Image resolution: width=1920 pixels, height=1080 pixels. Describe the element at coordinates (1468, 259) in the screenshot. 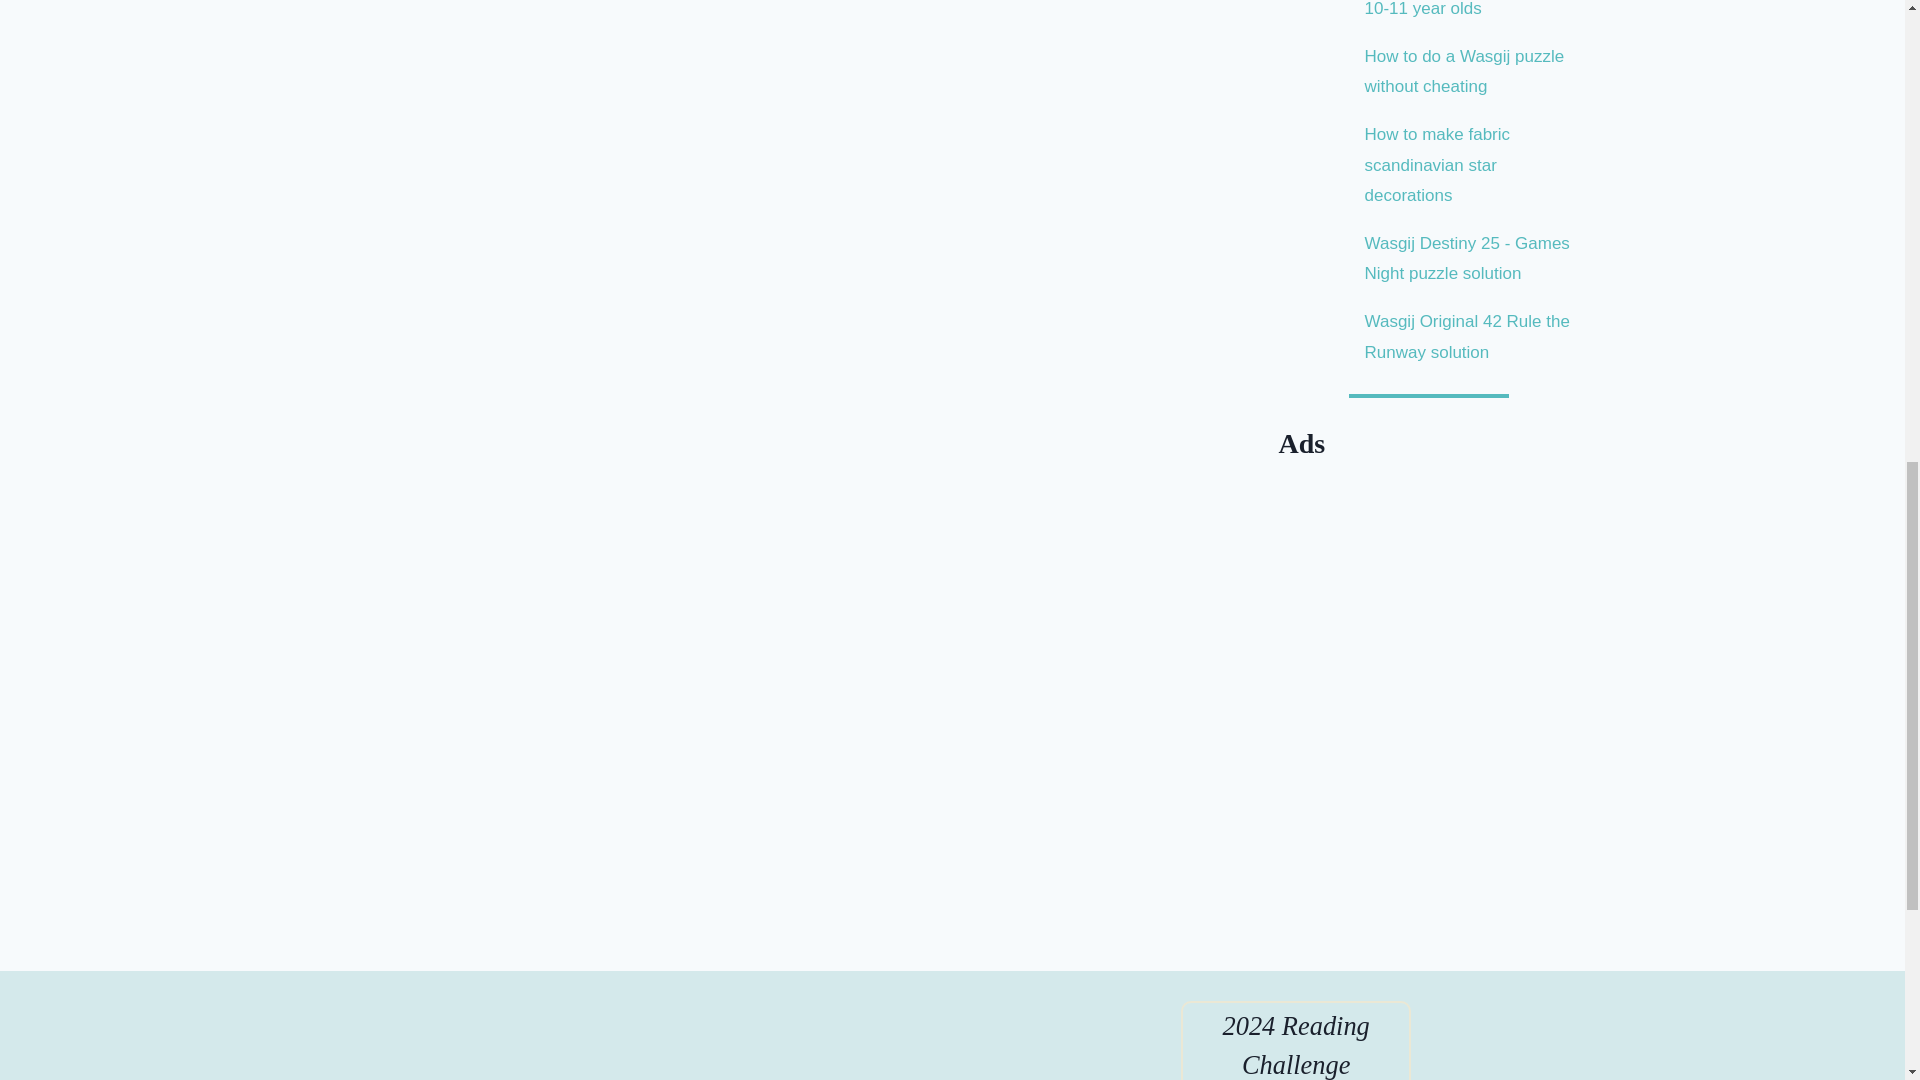

I see `Wasgij Destiny 25 - Games Night puzzle solution` at that location.